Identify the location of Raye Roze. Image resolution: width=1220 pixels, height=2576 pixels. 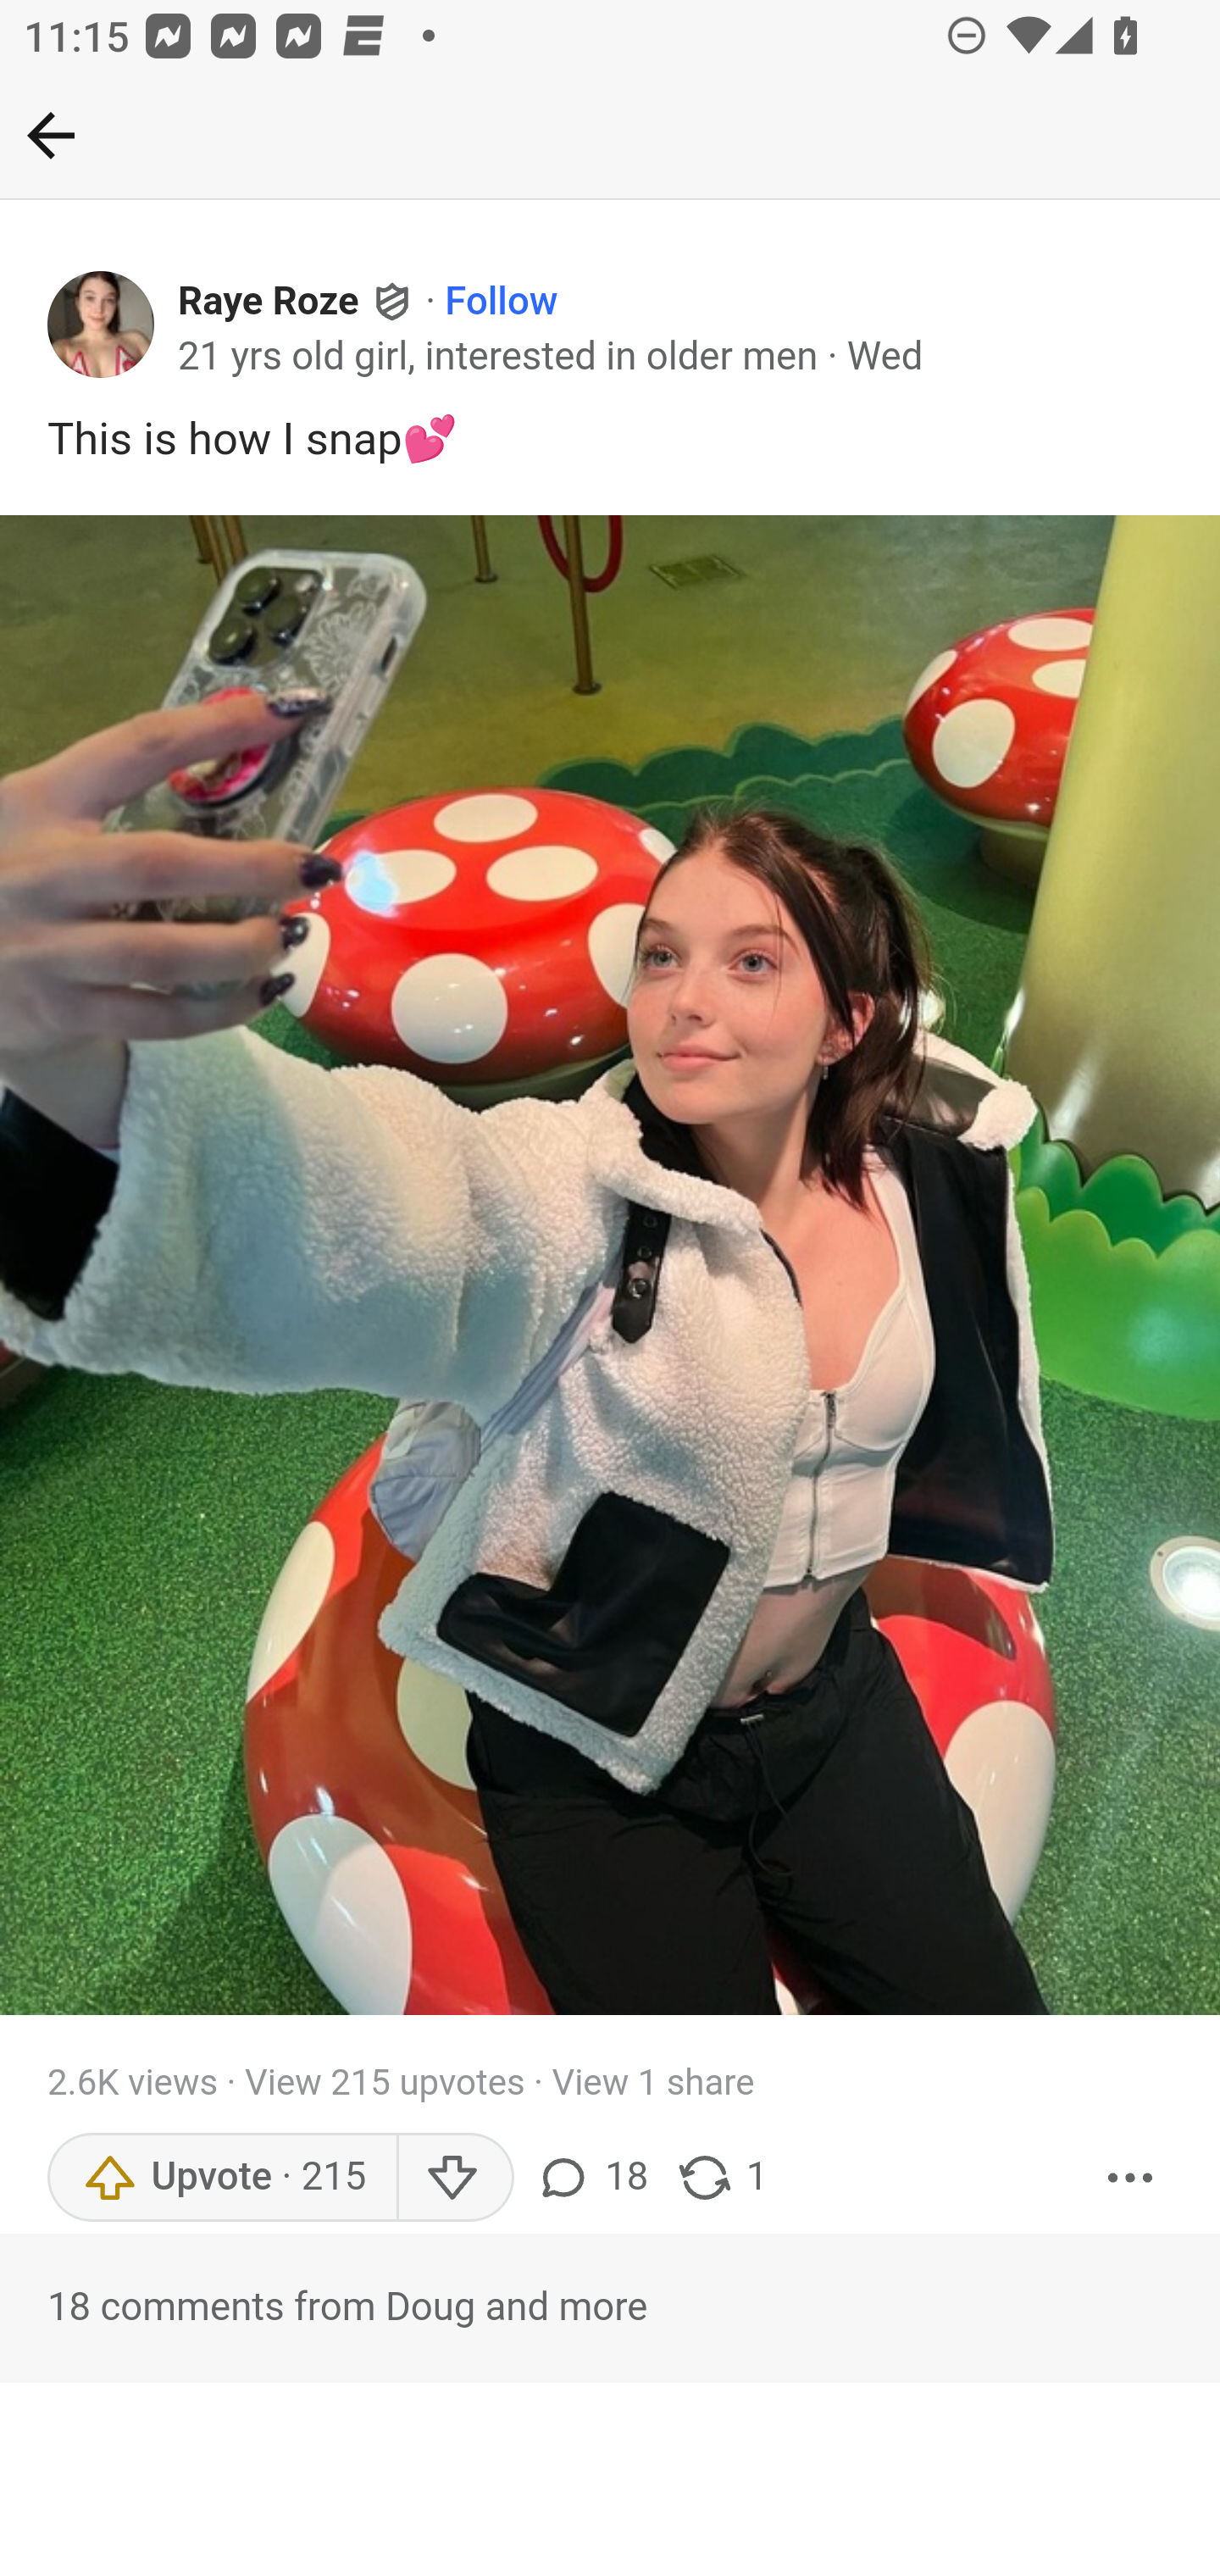
(269, 302).